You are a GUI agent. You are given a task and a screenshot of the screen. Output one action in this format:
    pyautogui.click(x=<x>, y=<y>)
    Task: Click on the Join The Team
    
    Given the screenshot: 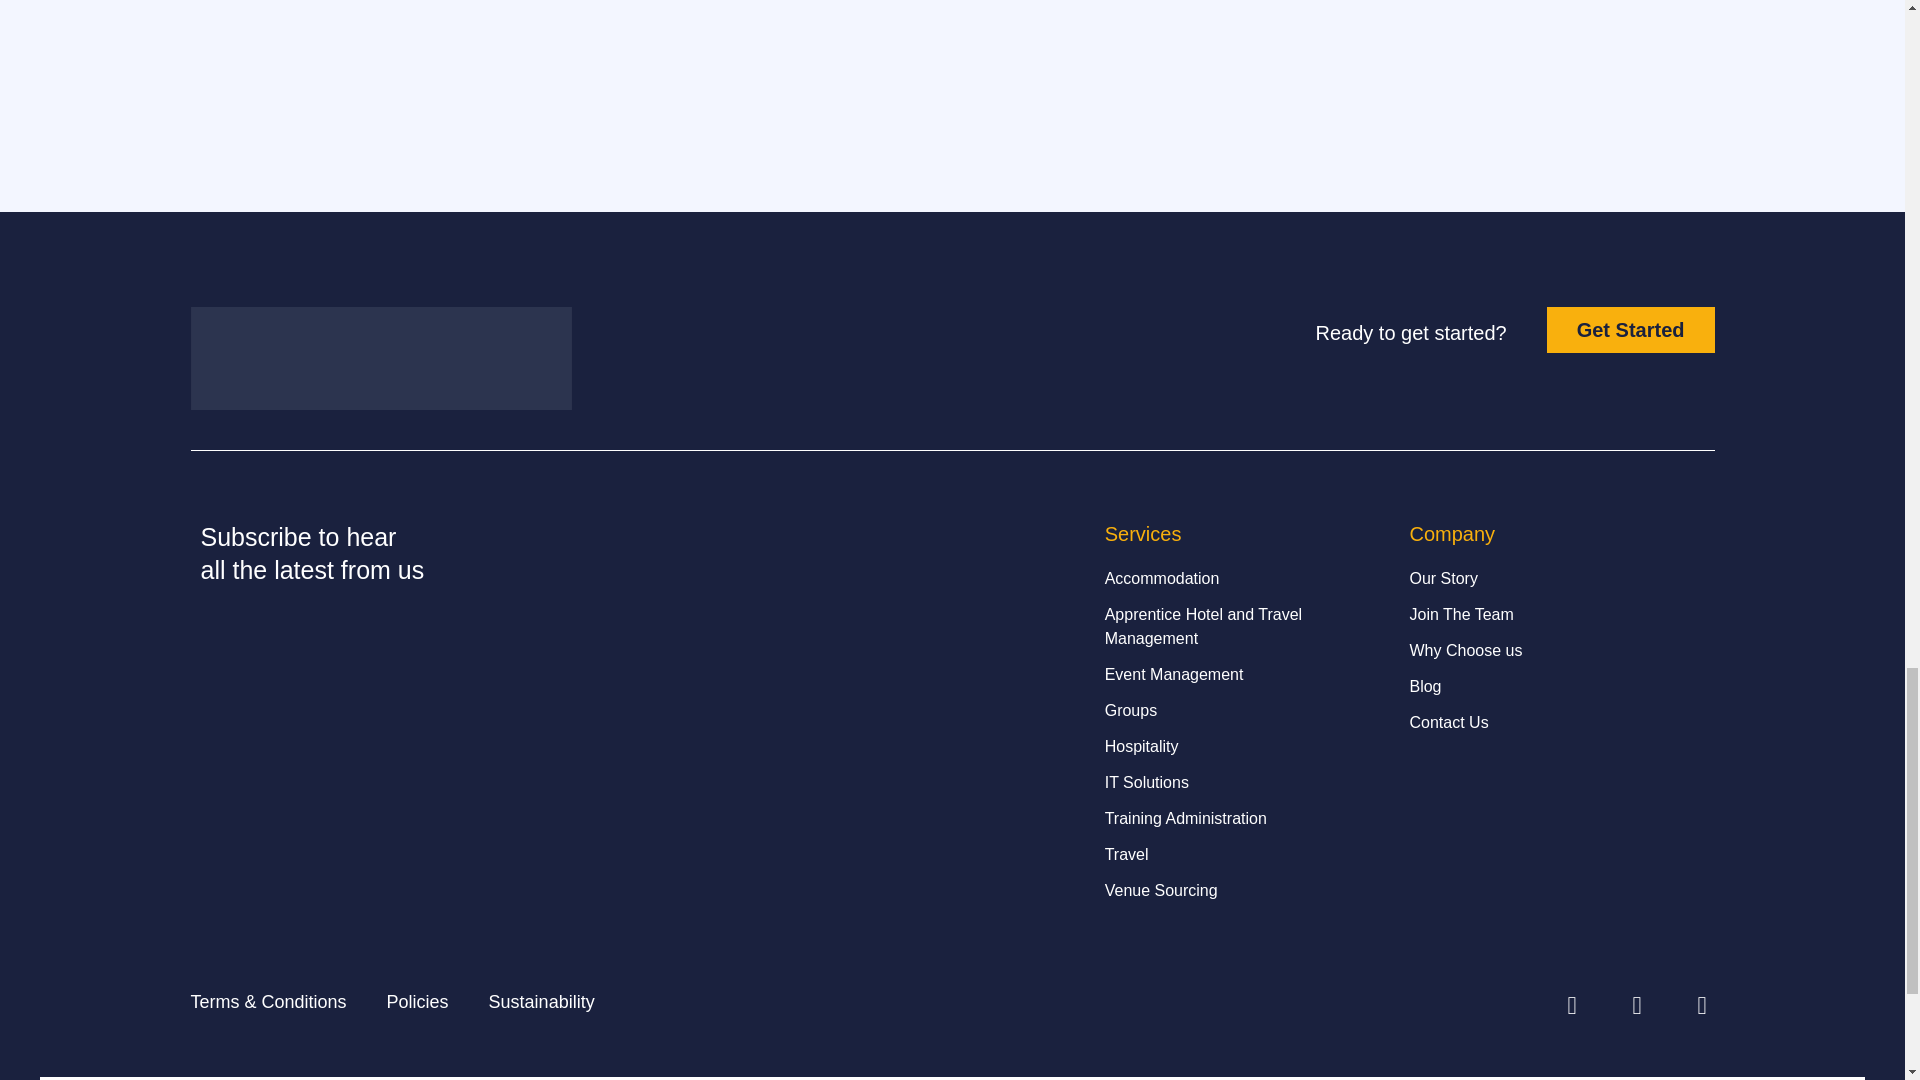 What is the action you would take?
    pyautogui.click(x=1551, y=614)
    